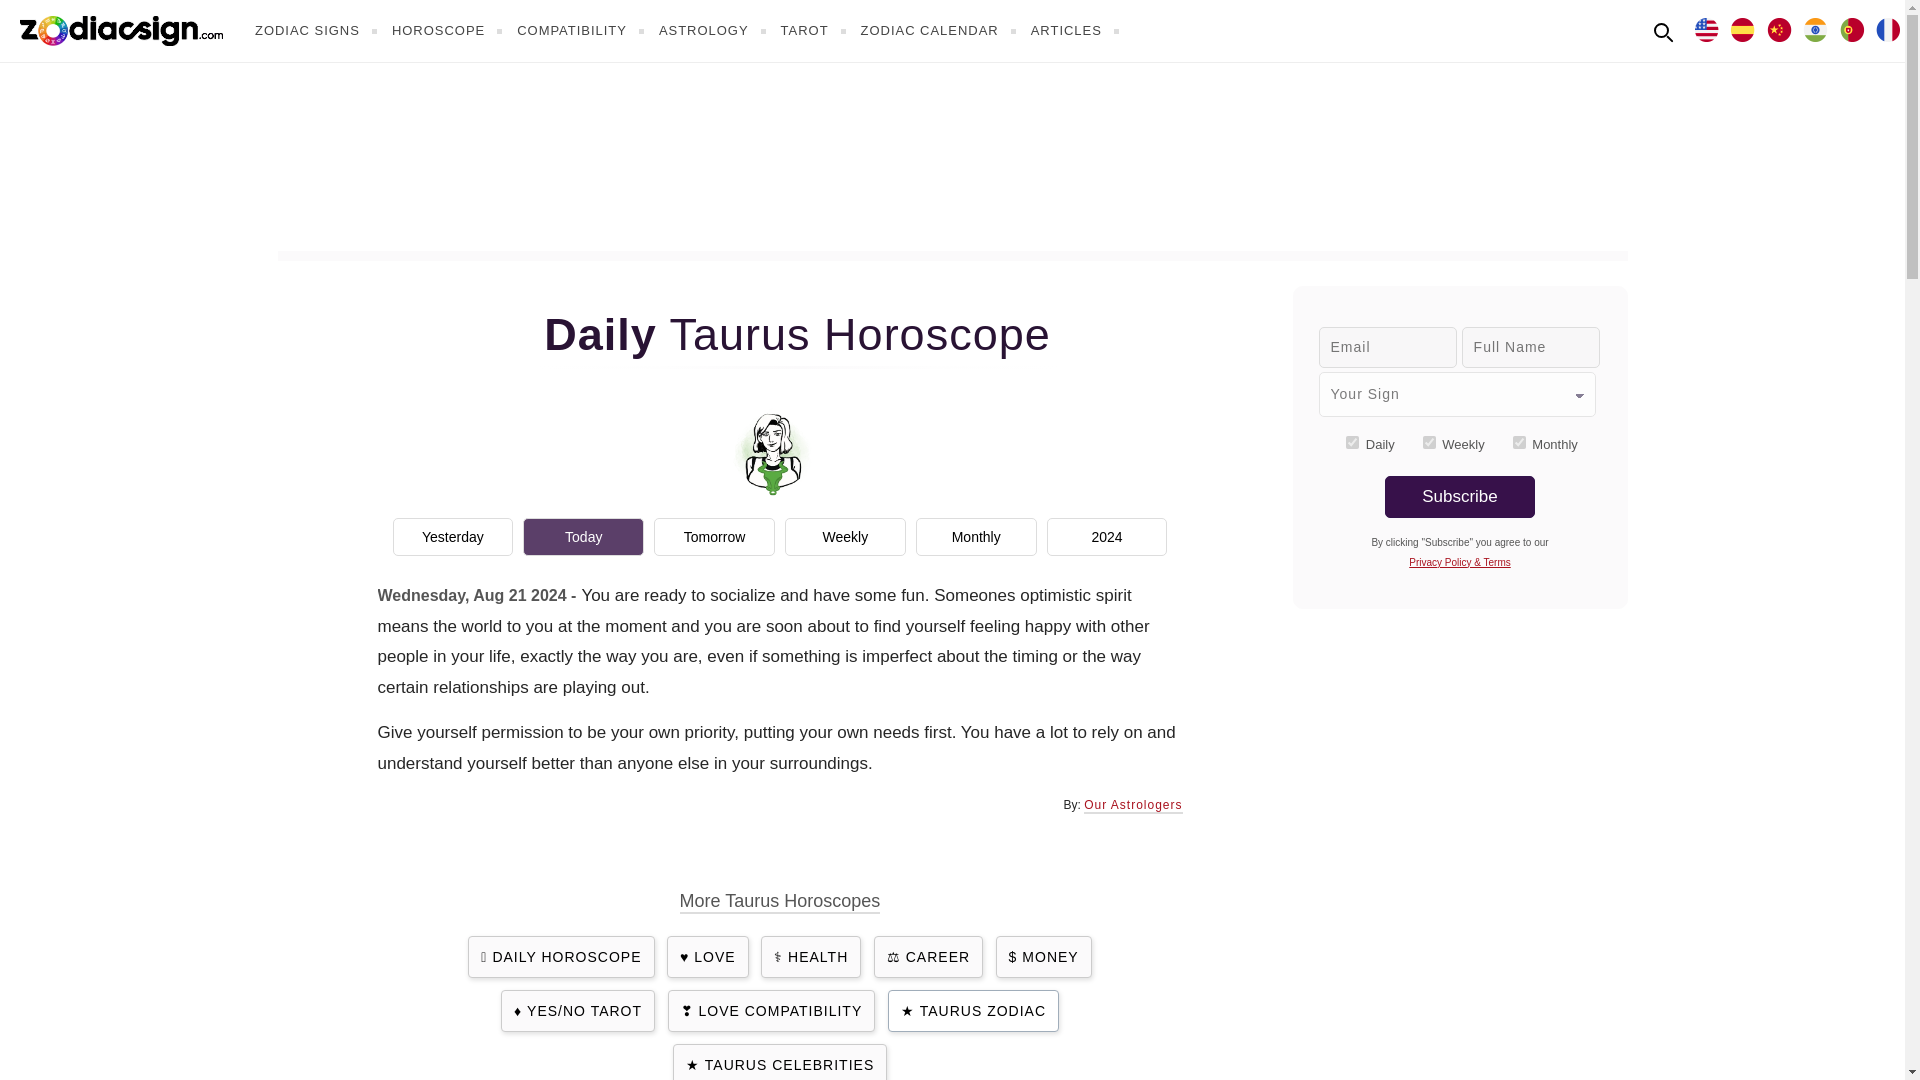 The width and height of the screenshot is (1920, 1080). What do you see at coordinates (1706, 28) in the screenshot?
I see `In English` at bounding box center [1706, 28].